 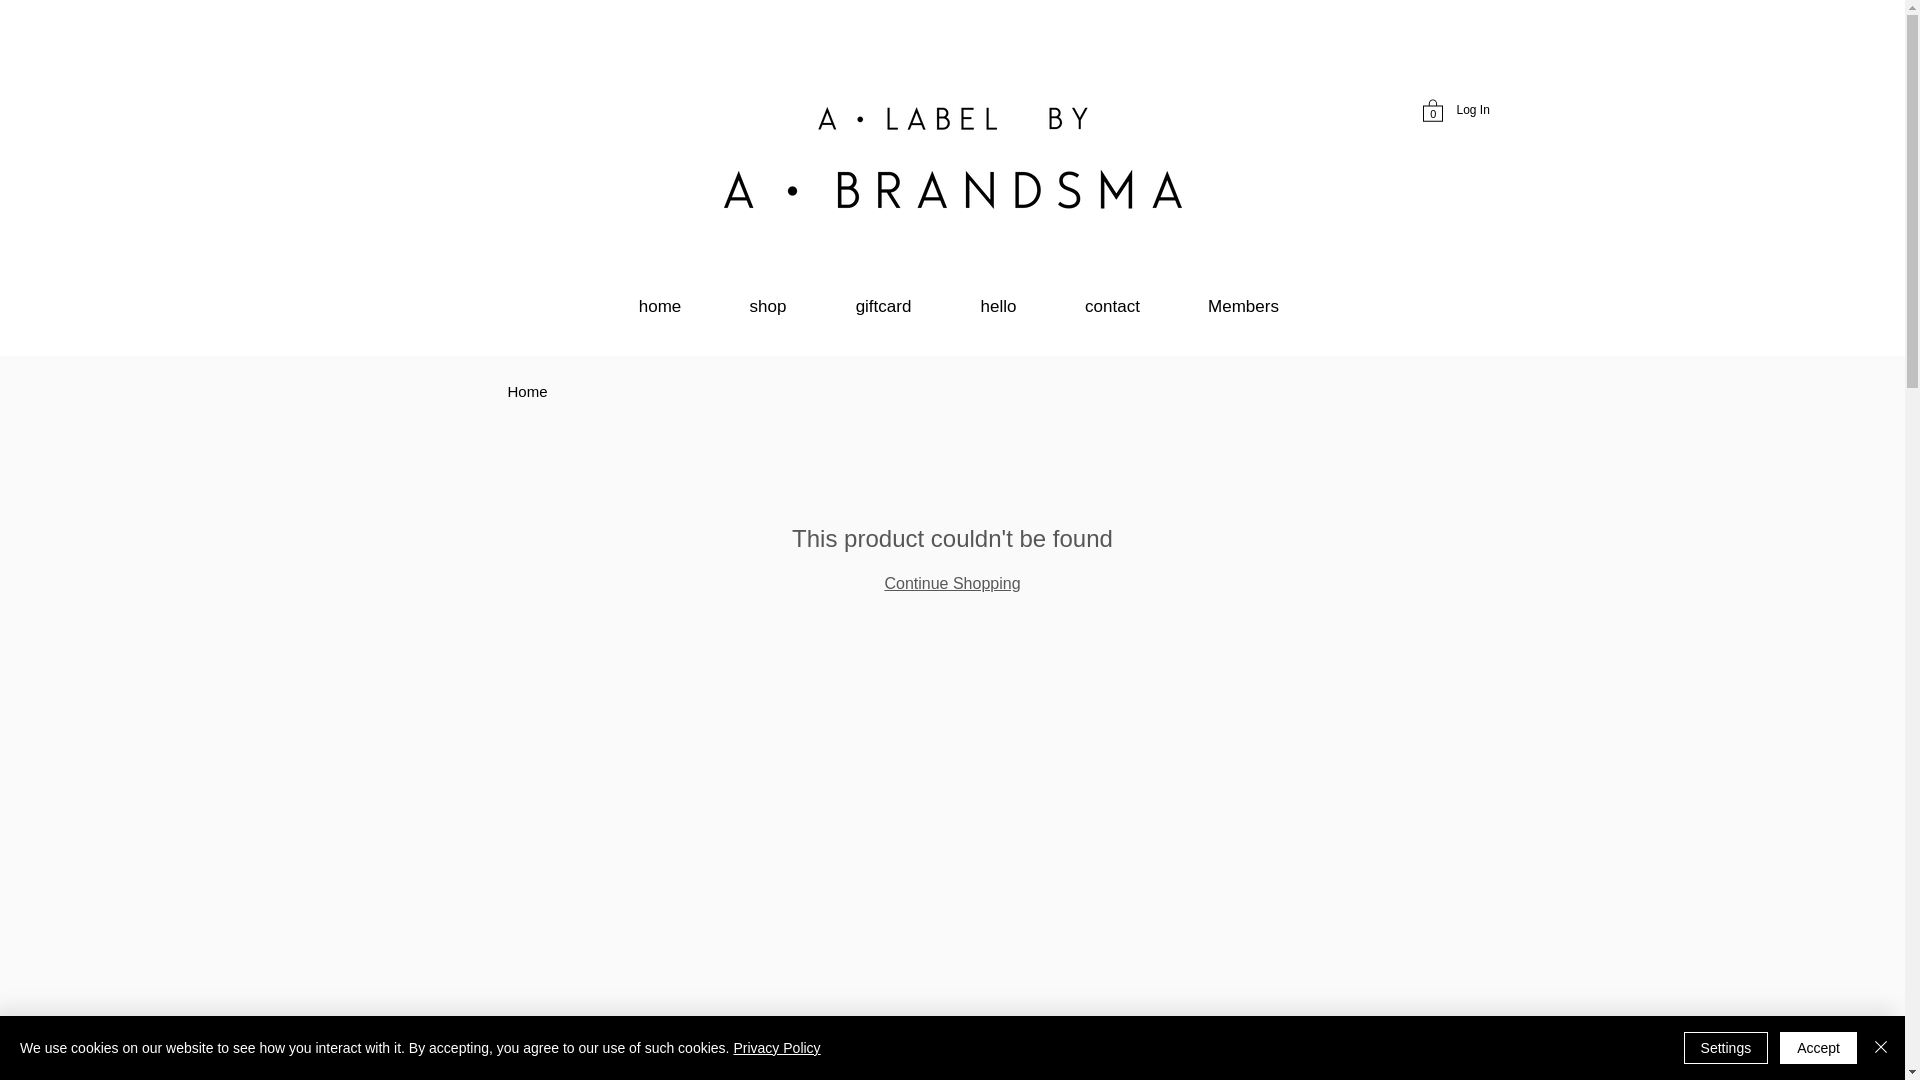 What do you see at coordinates (659, 306) in the screenshot?
I see `home` at bounding box center [659, 306].